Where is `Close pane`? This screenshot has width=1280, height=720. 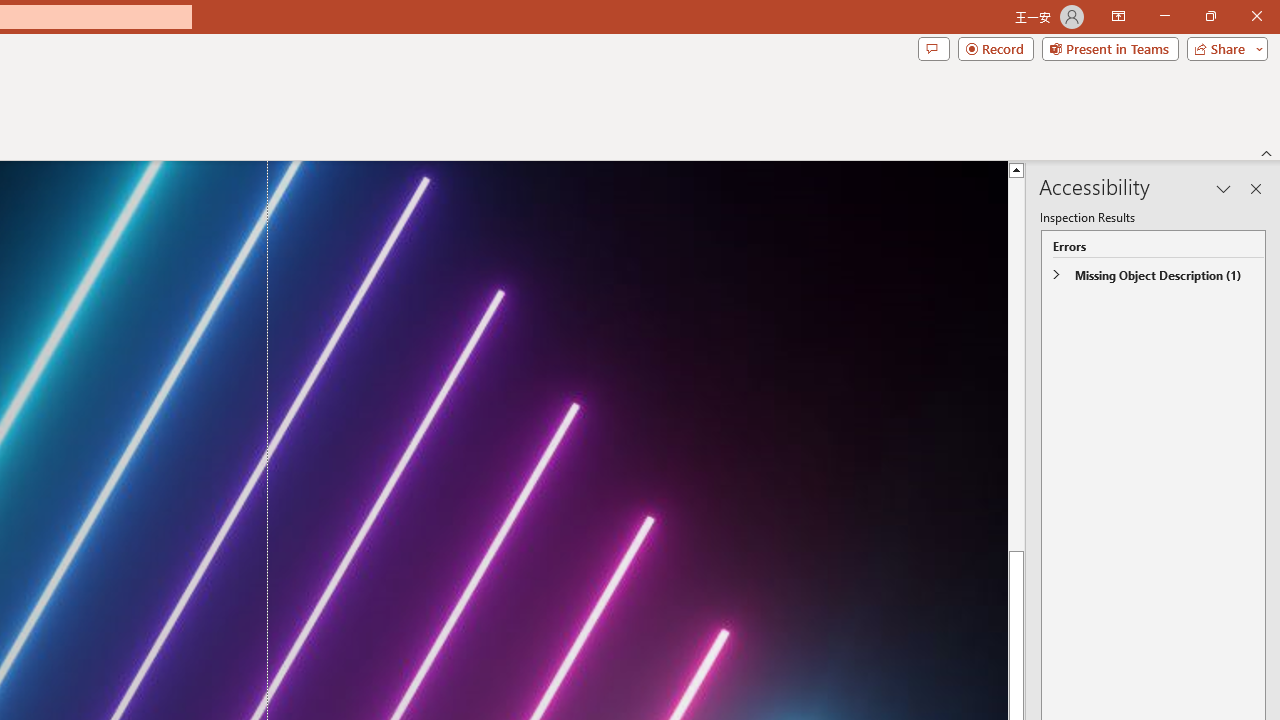 Close pane is located at coordinates (1256, 188).